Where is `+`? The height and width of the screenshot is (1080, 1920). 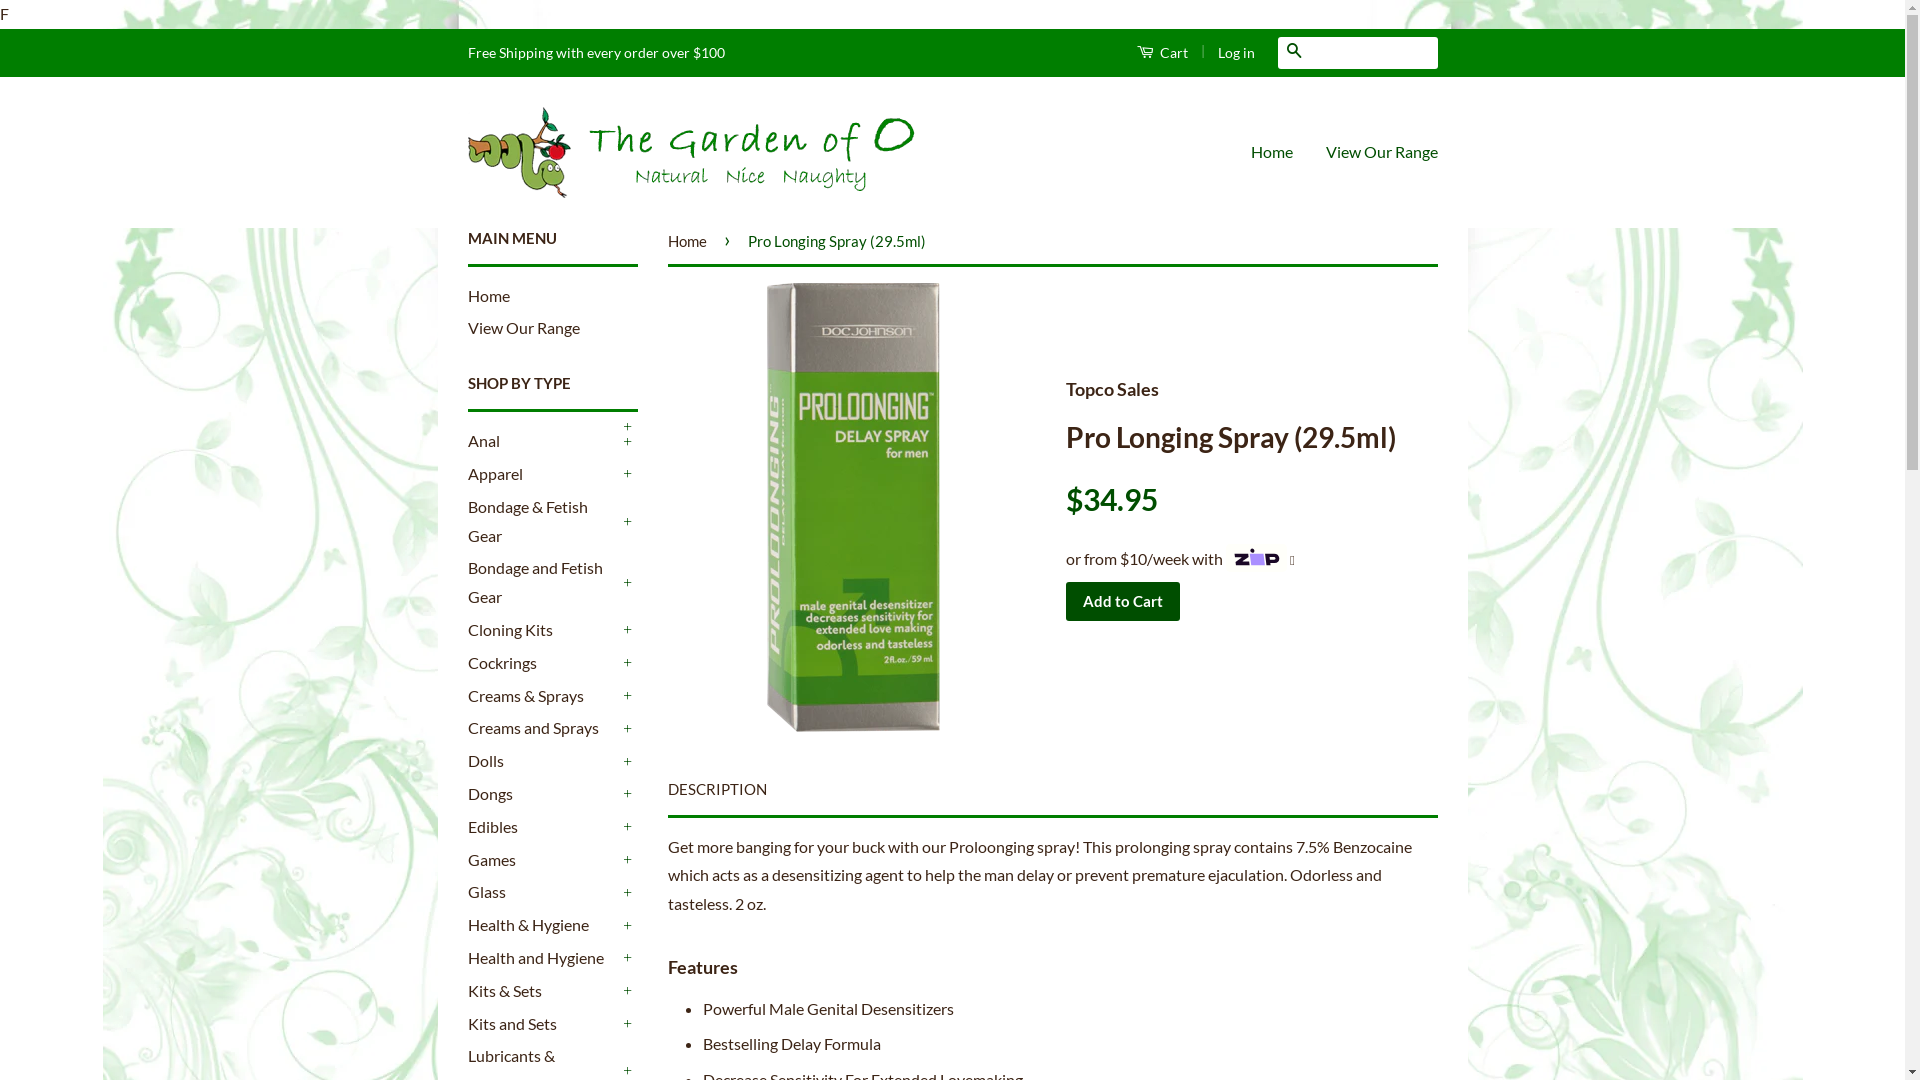
+ is located at coordinates (628, 958).